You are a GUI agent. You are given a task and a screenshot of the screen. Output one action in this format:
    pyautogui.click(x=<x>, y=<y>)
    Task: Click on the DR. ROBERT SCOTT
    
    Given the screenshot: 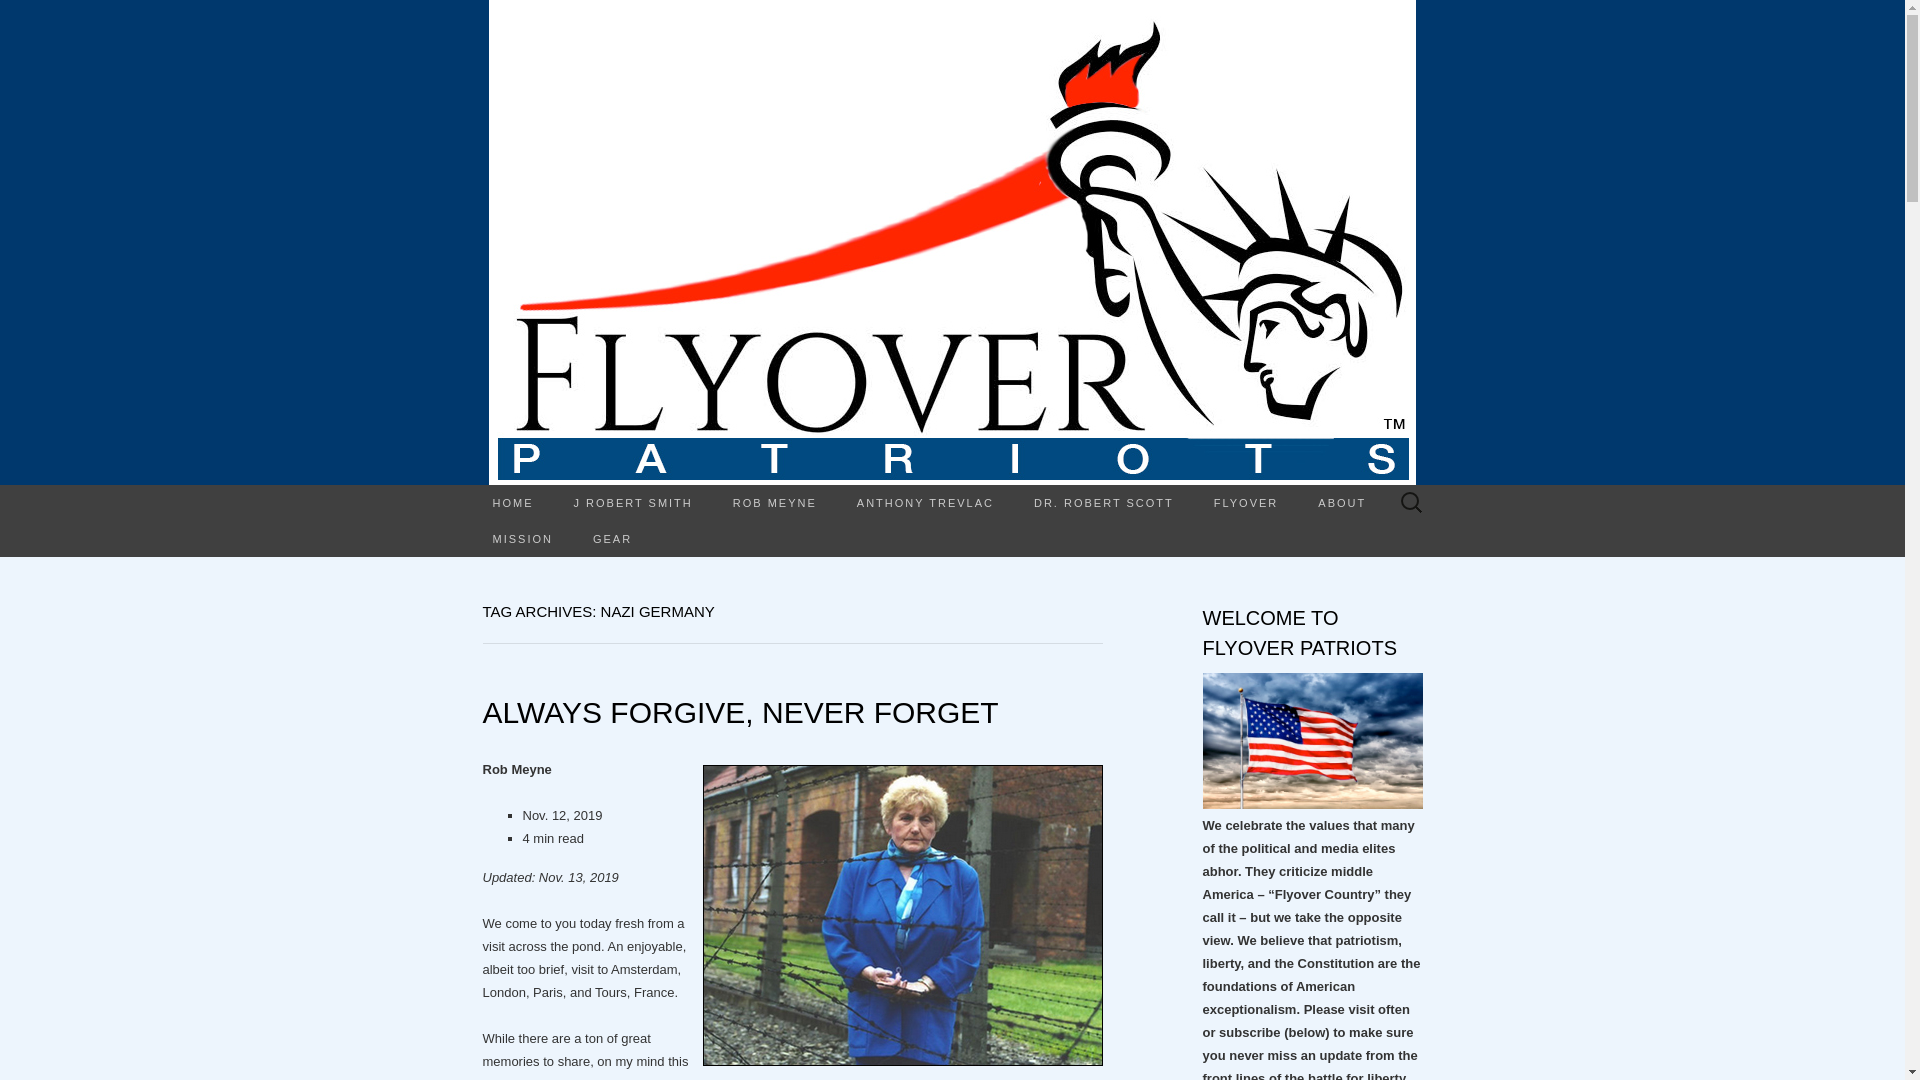 What is the action you would take?
    pyautogui.click(x=1104, y=502)
    